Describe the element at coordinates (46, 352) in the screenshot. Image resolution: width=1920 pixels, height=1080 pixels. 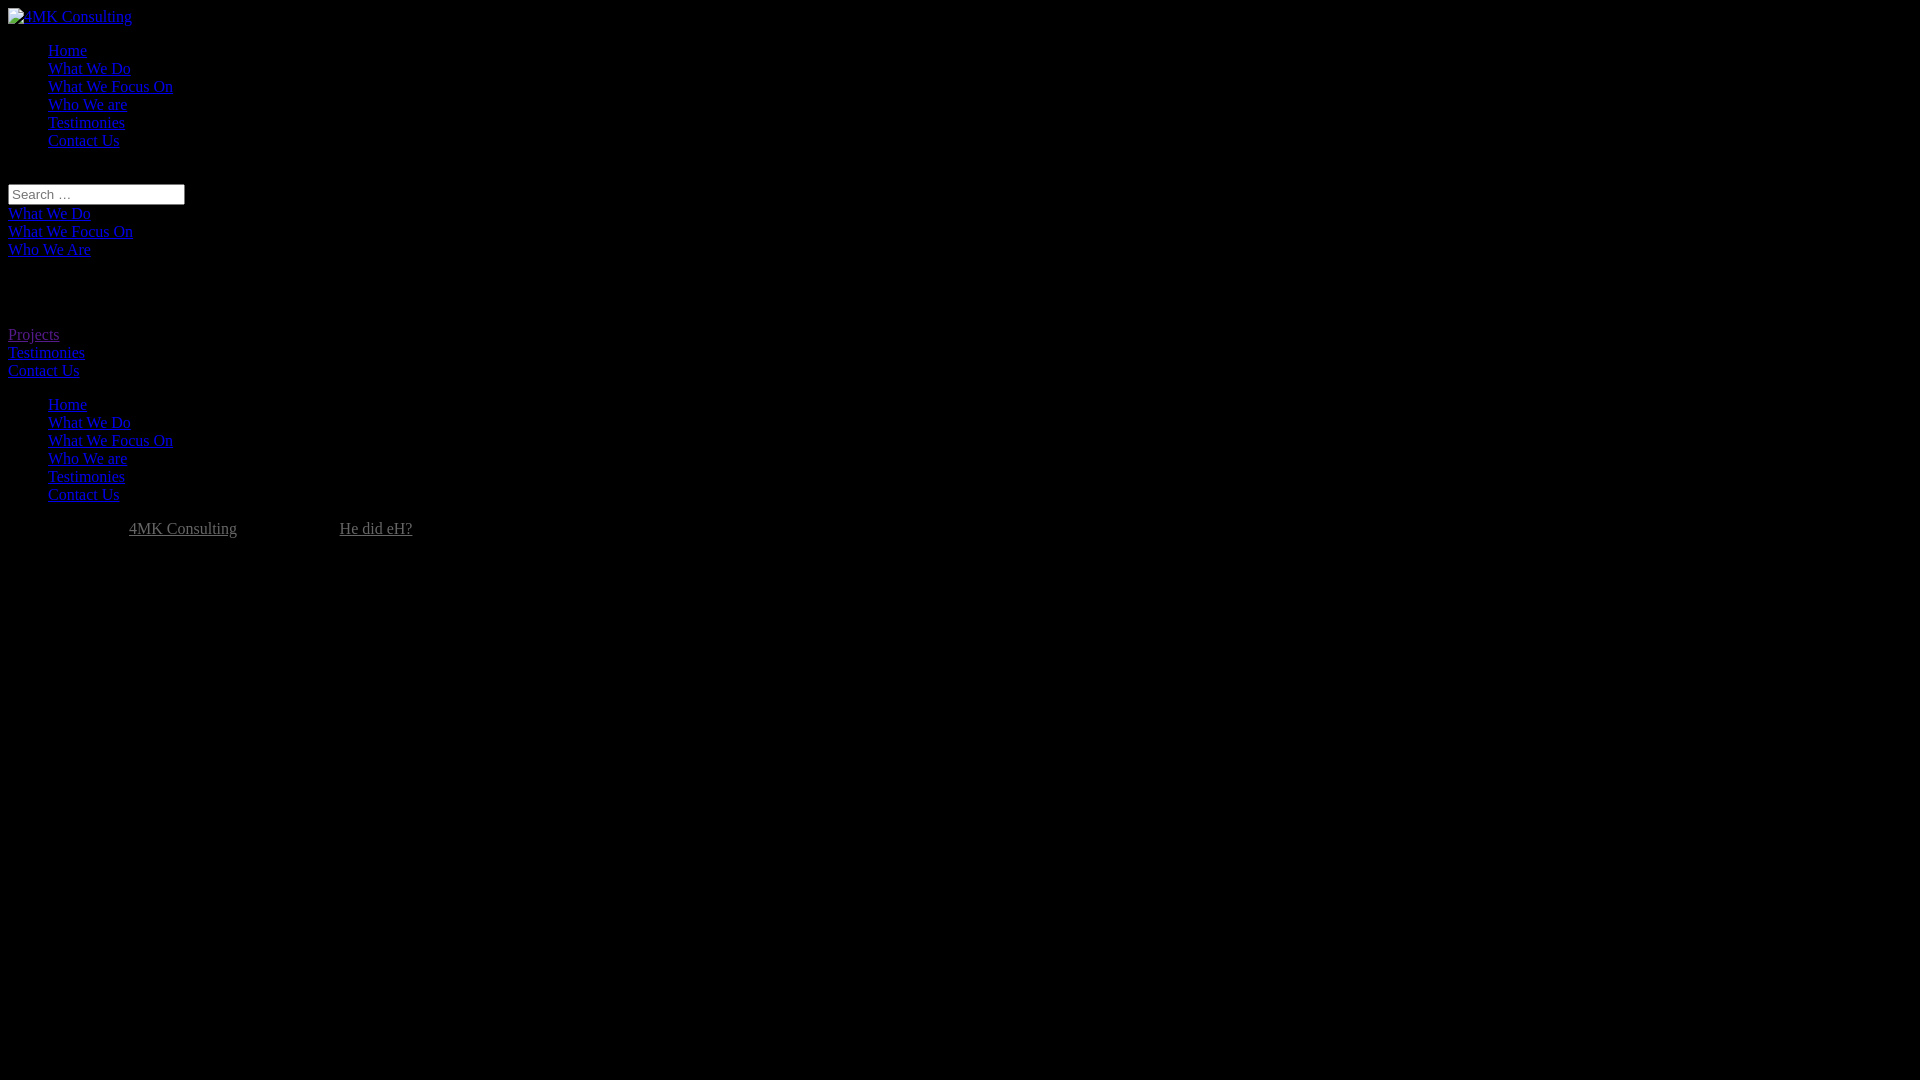
I see `Testimonies` at that location.